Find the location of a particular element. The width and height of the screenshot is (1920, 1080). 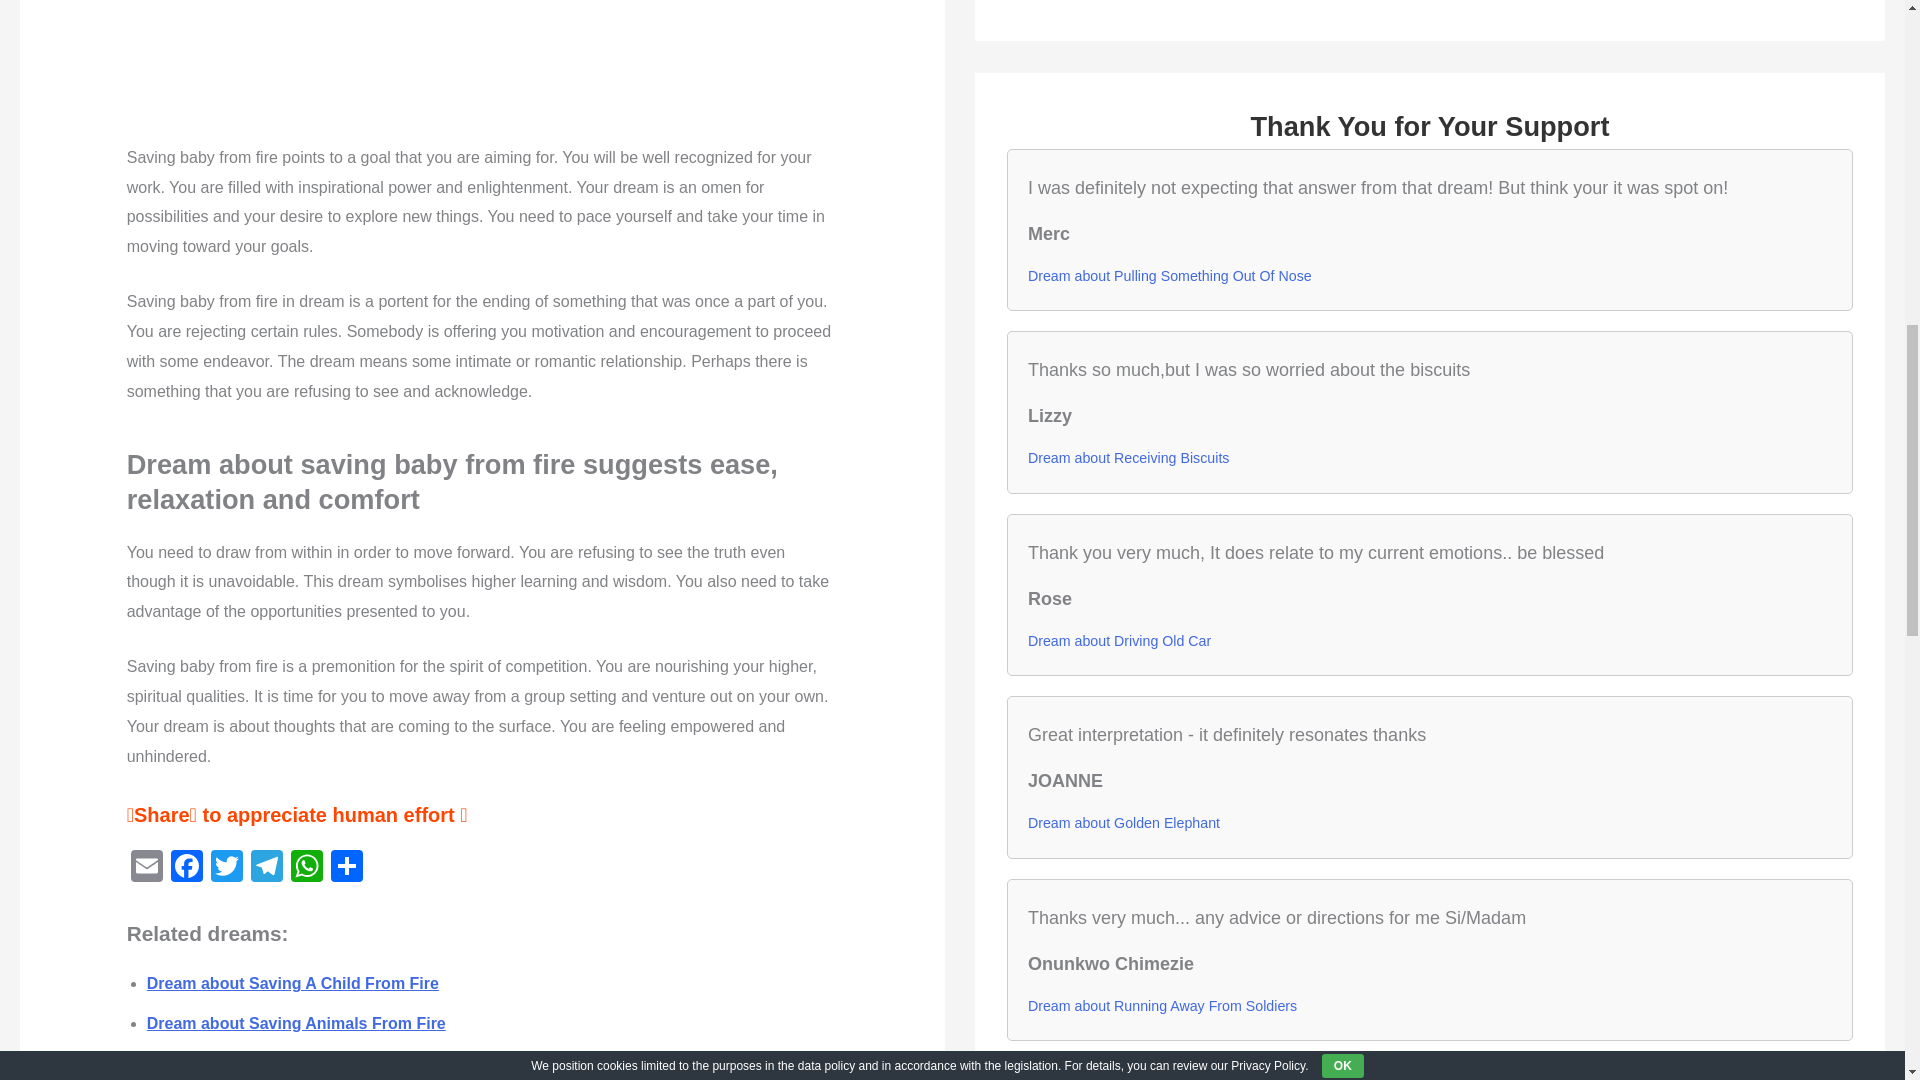

Twitter is located at coordinates (227, 868).